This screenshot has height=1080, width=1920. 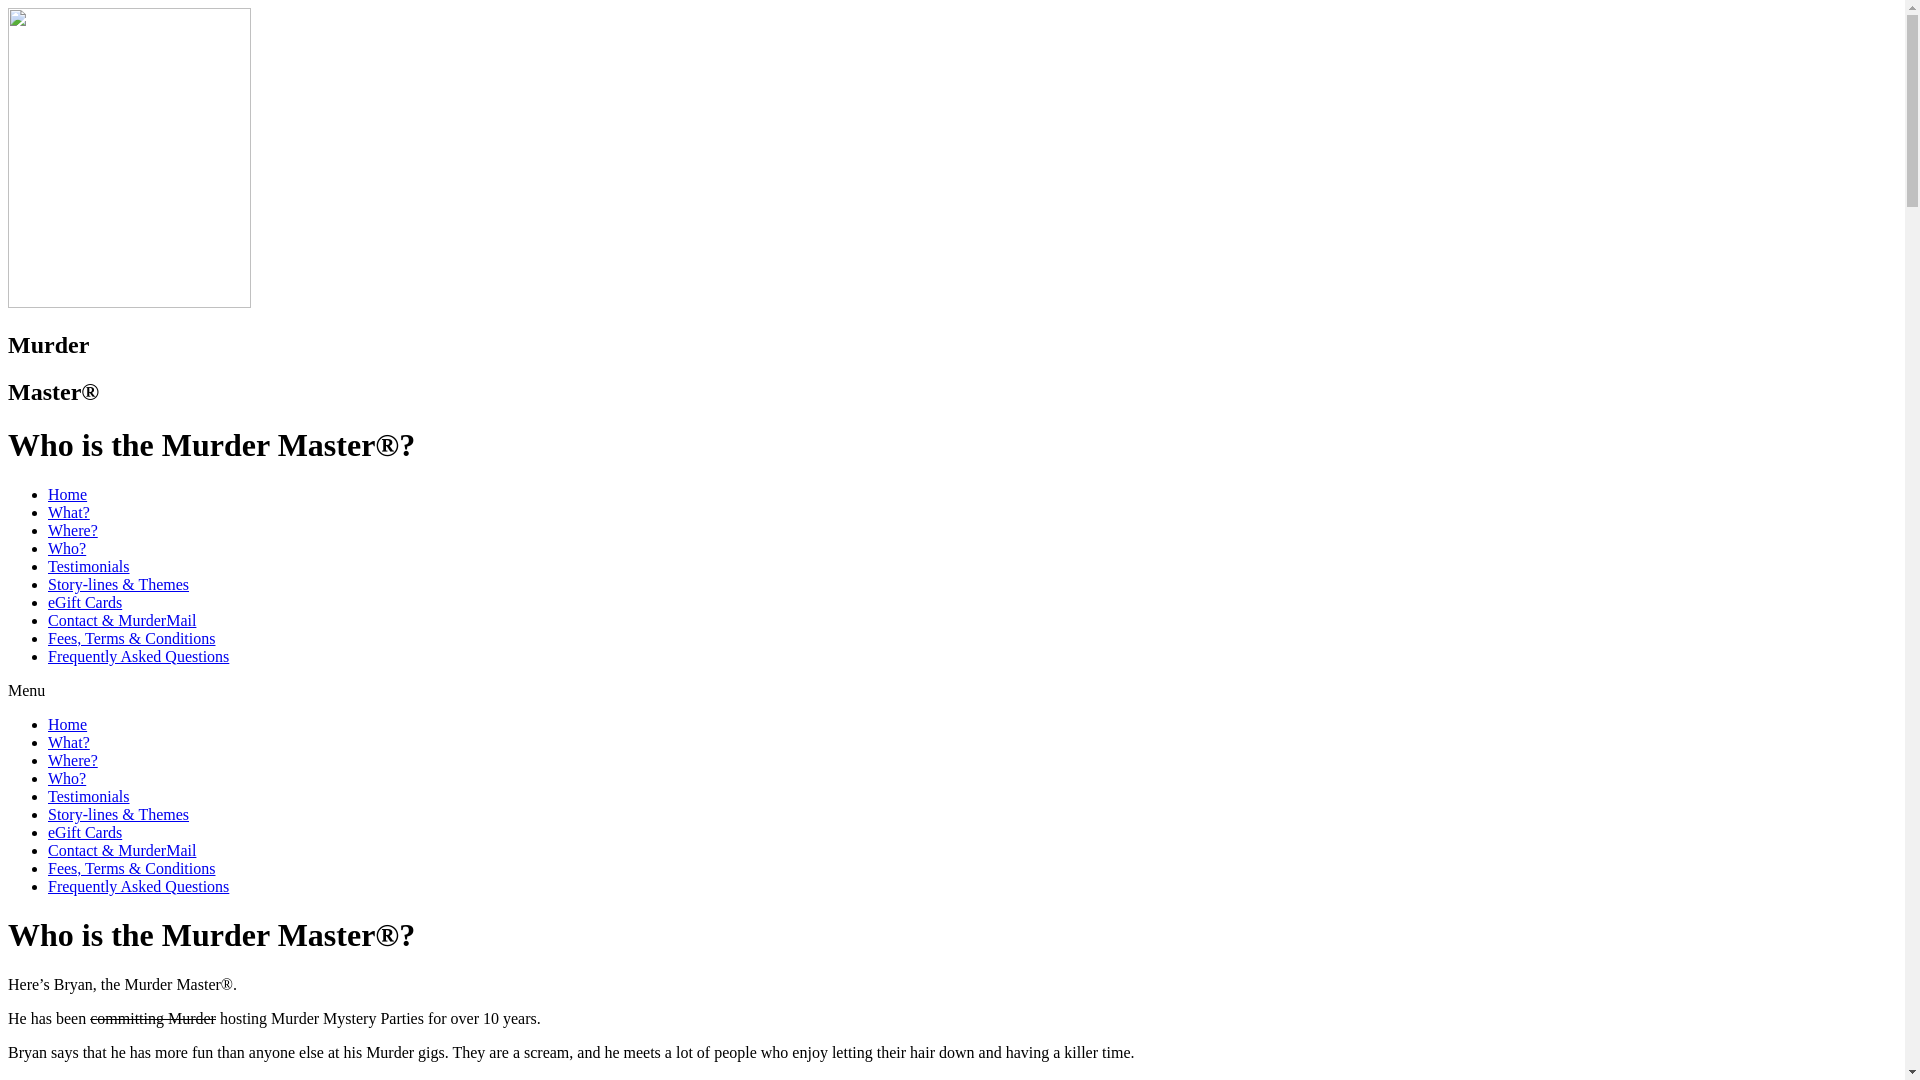 I want to click on Testimonials, so click(x=89, y=566).